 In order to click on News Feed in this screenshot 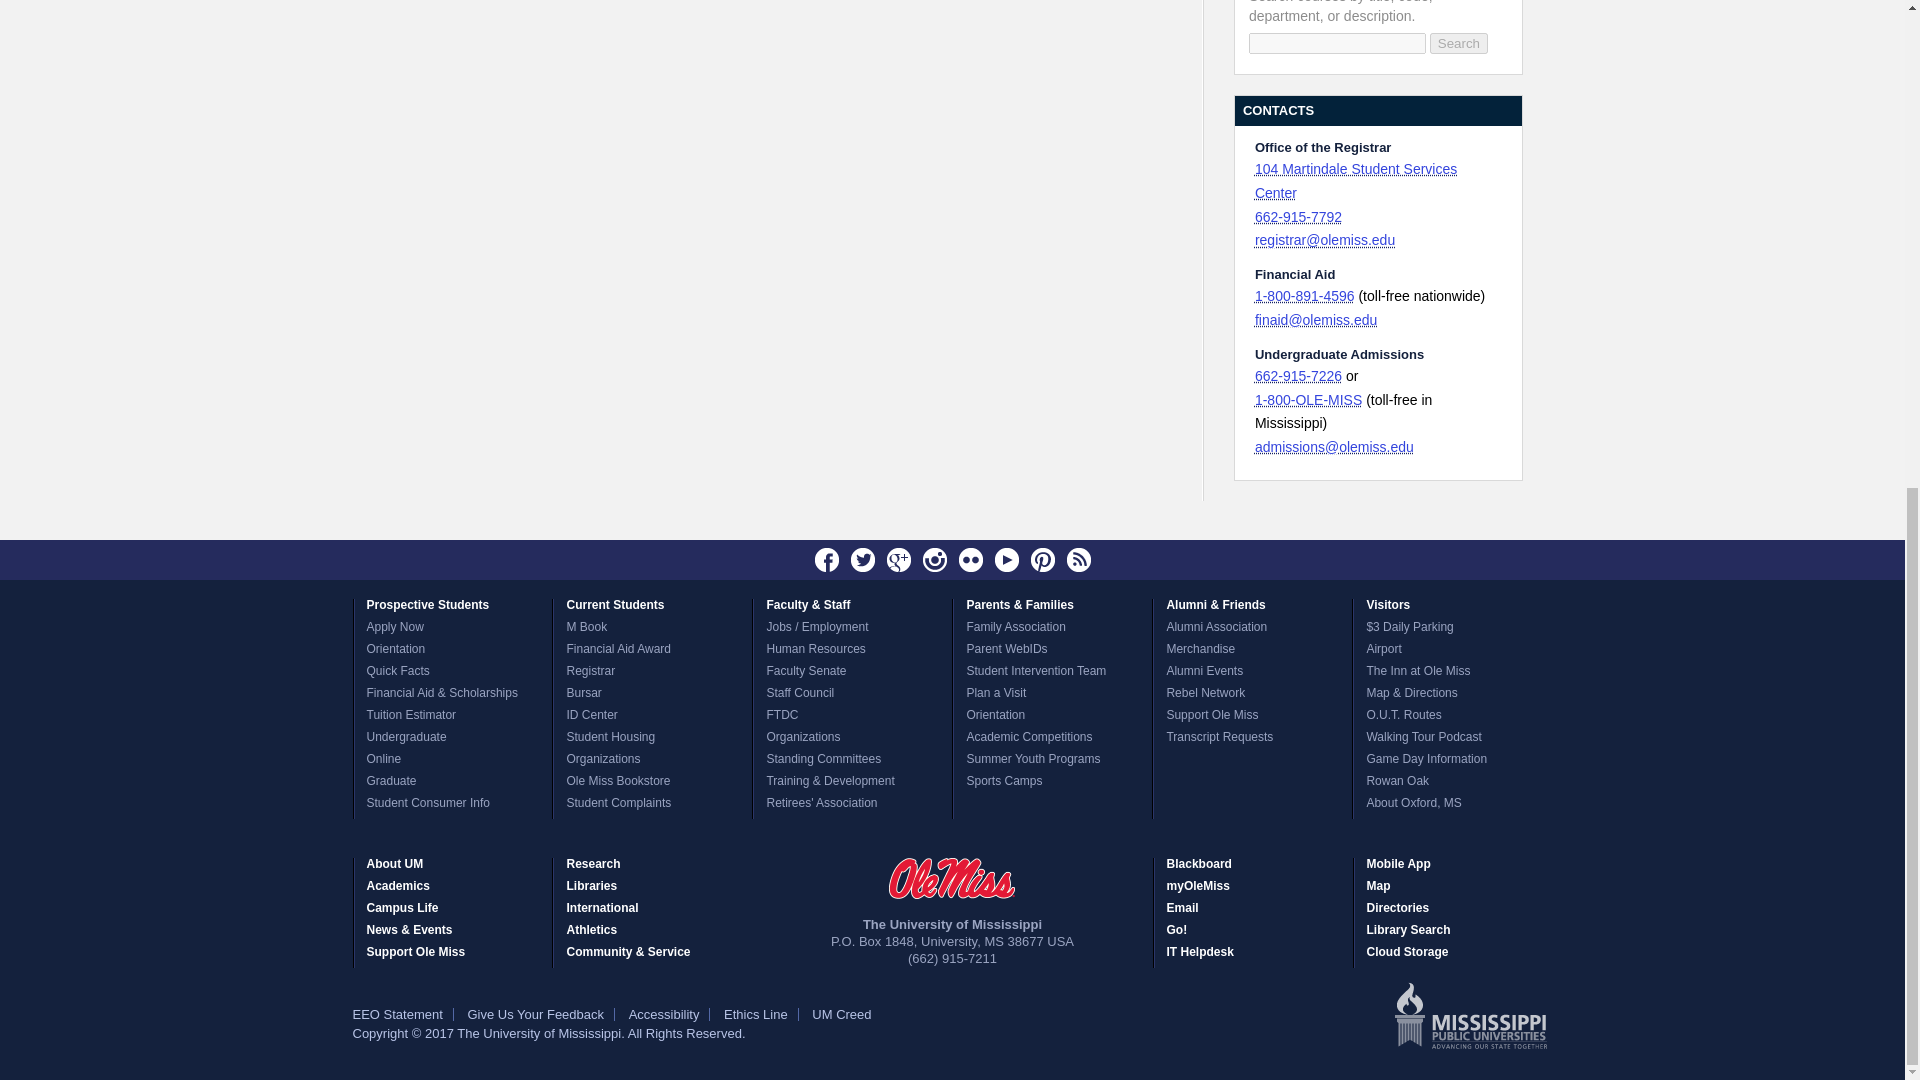, I will do `click(1078, 560)`.